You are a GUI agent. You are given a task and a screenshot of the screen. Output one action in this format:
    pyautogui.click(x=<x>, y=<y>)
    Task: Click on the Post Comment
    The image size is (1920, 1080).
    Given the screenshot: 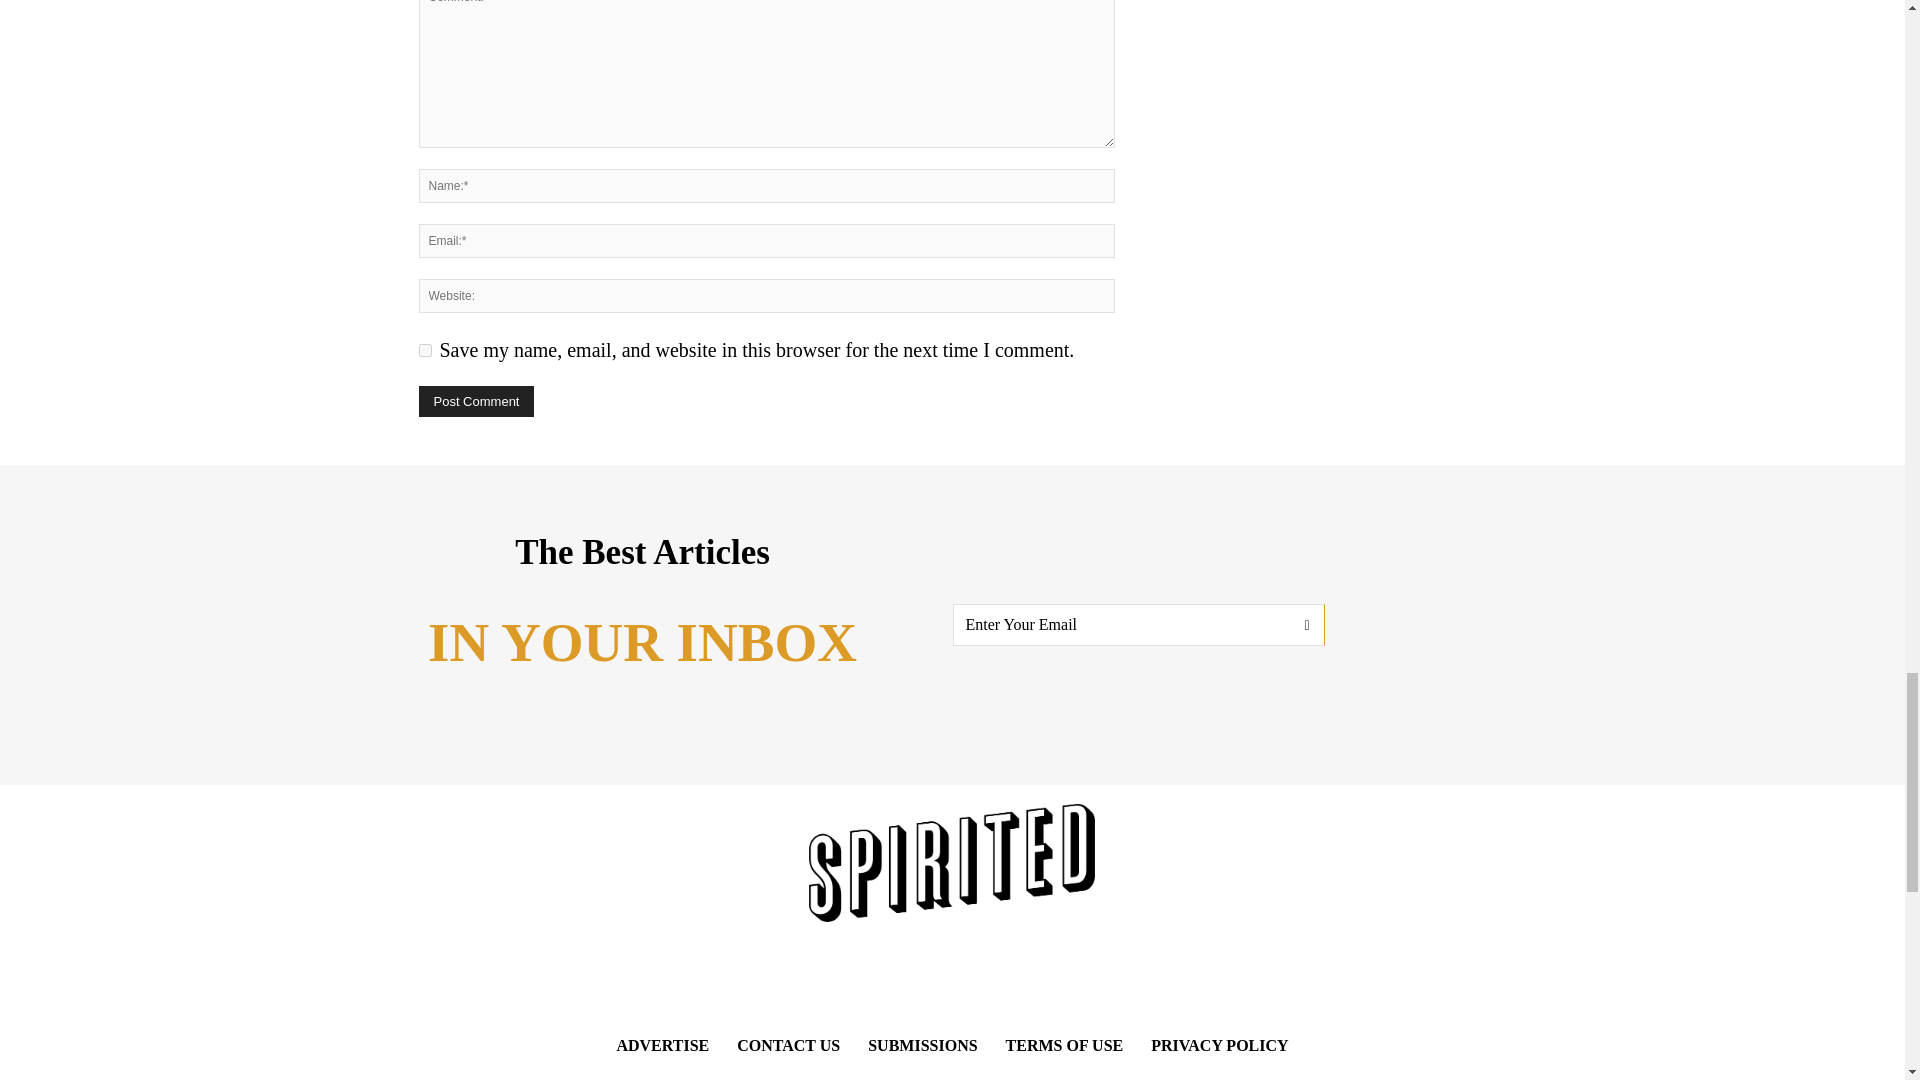 What is the action you would take?
    pyautogui.click(x=476, y=400)
    